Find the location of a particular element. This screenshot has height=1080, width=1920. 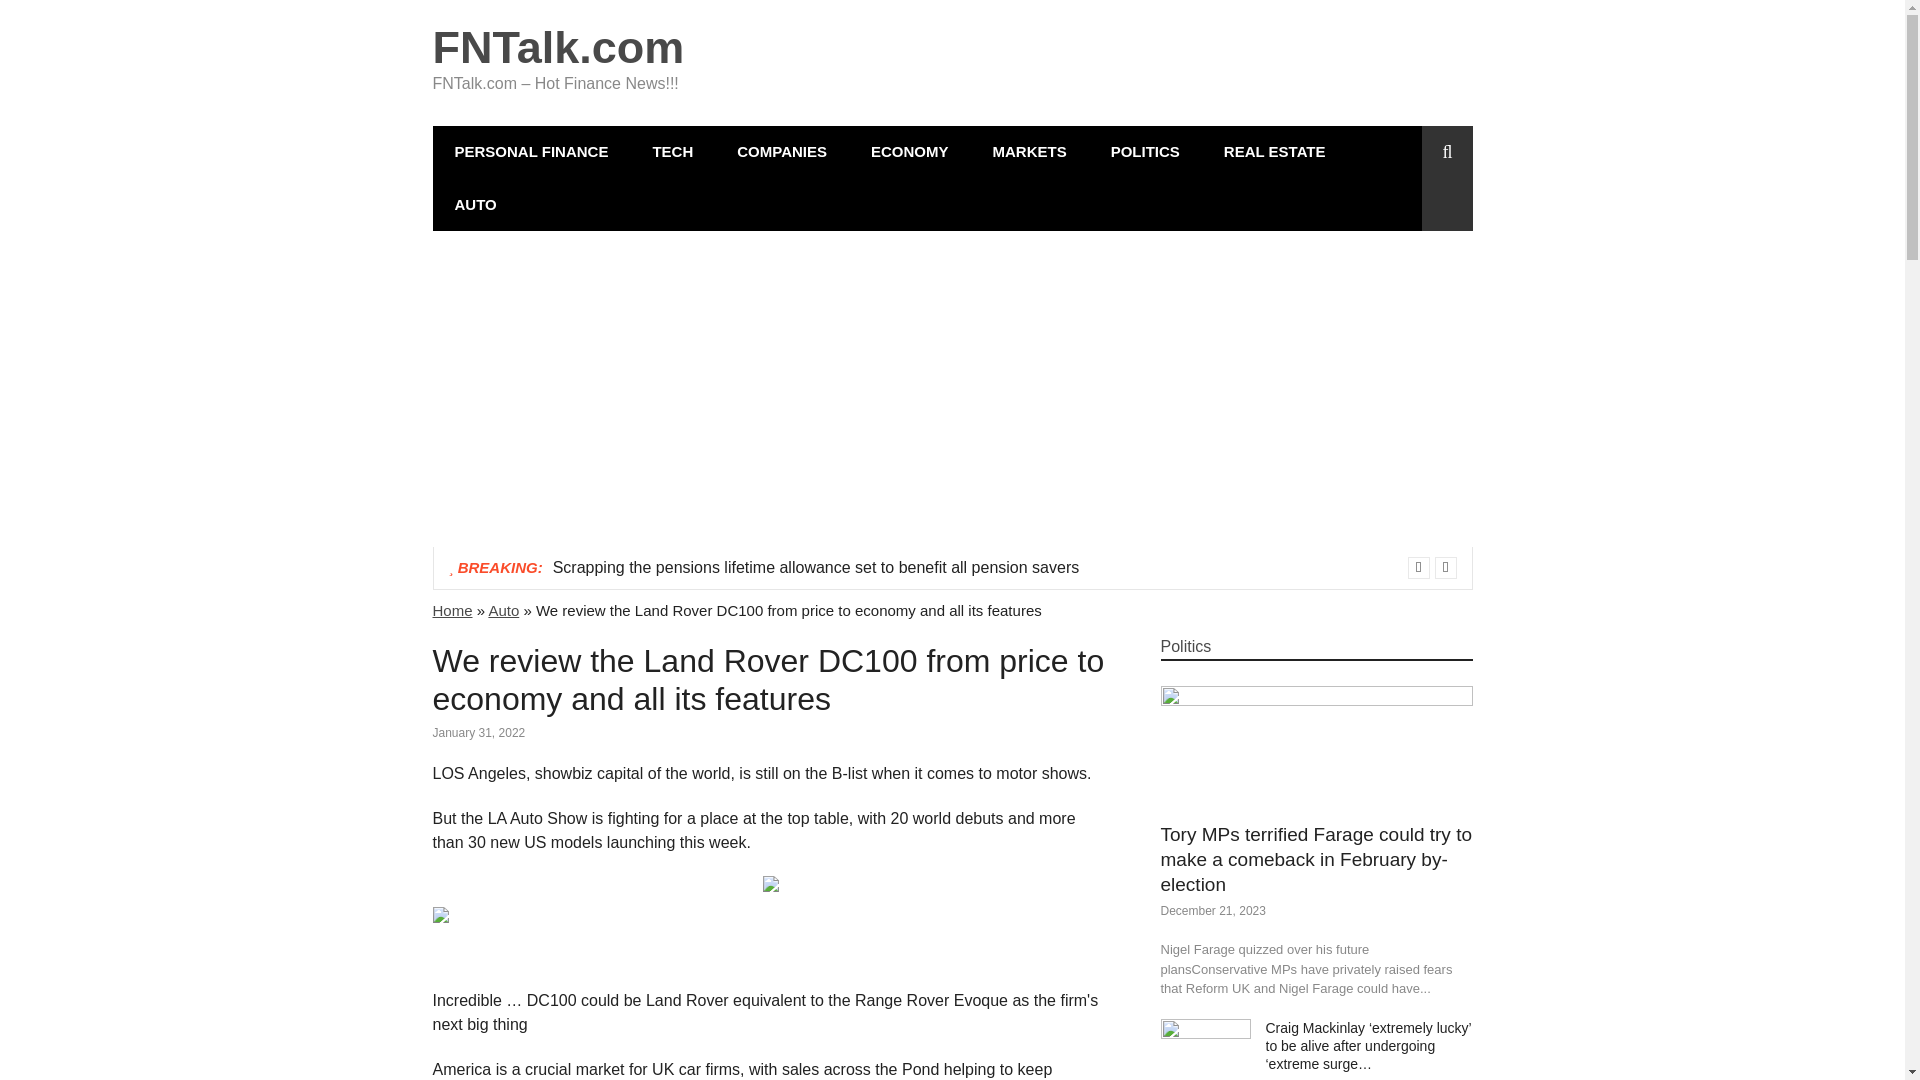

MARKETS is located at coordinates (1028, 152).